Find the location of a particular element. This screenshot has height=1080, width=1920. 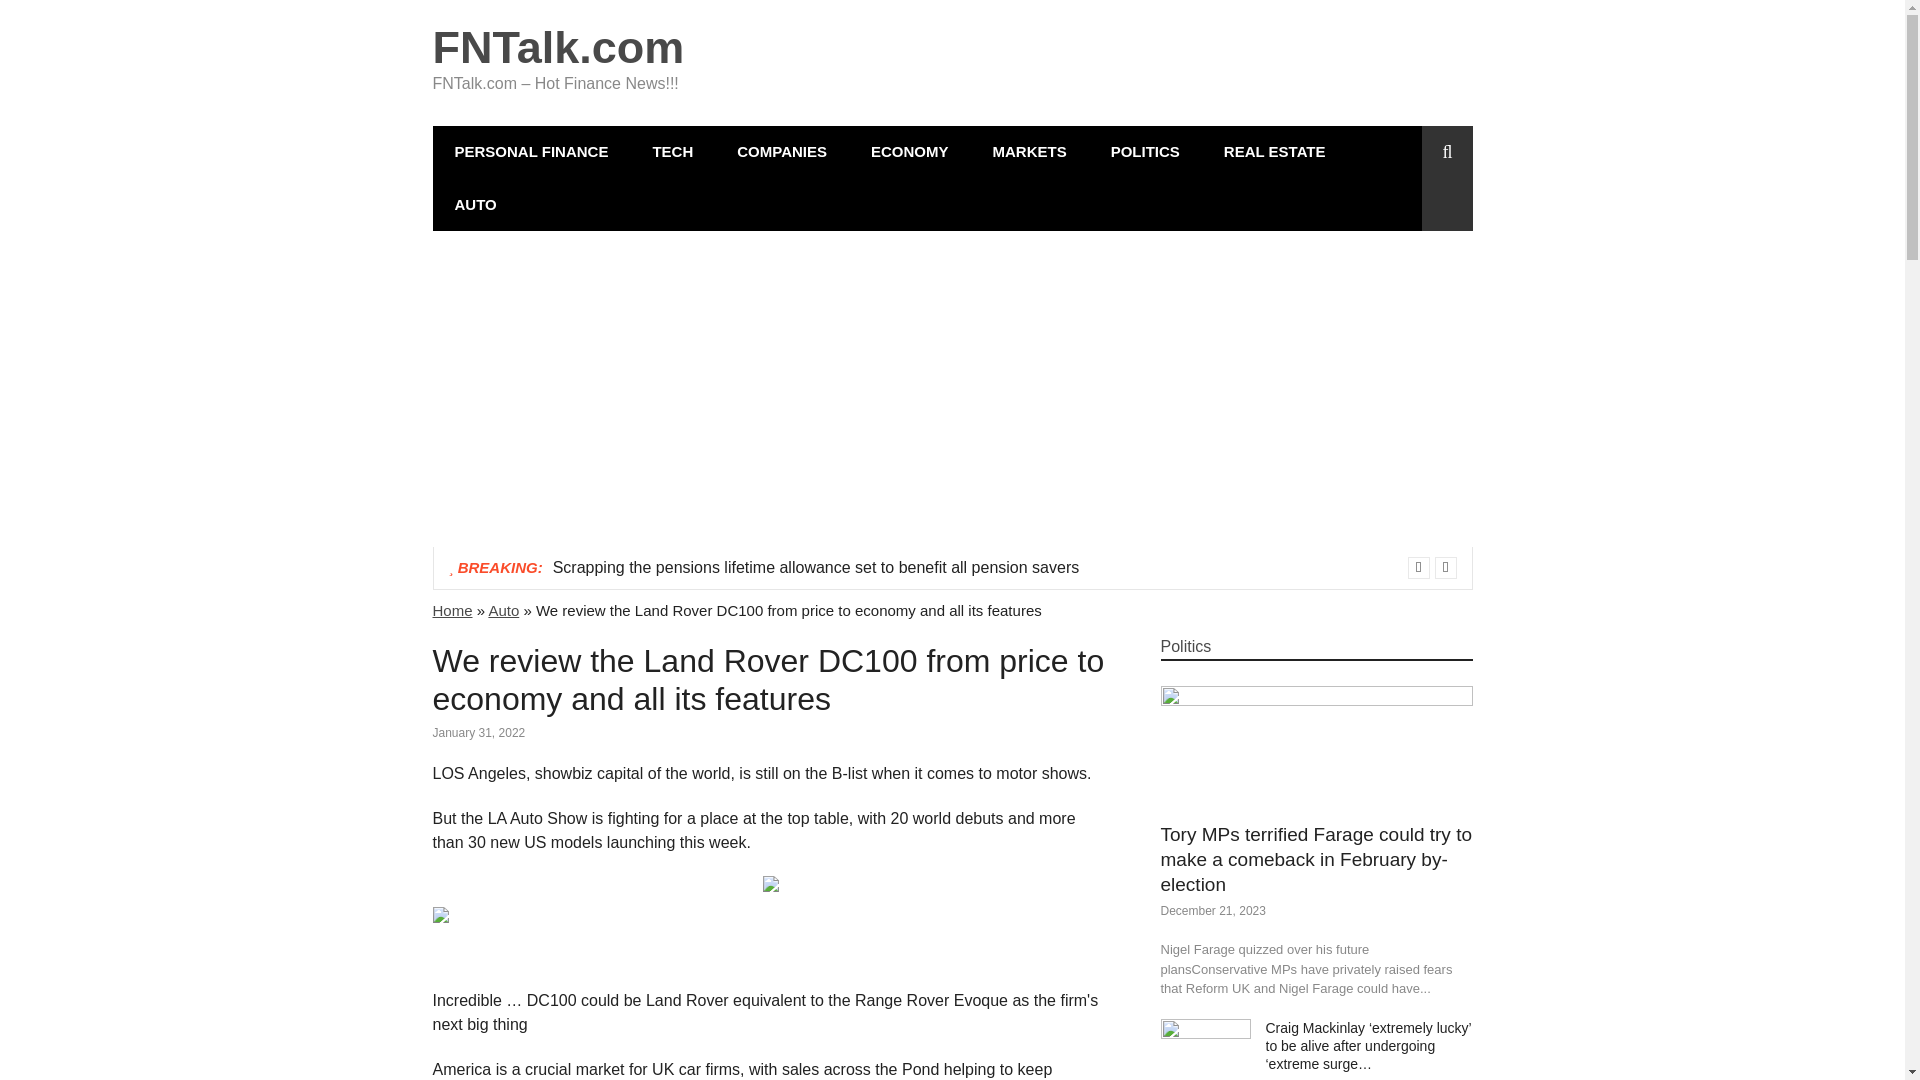

MARKETS is located at coordinates (1028, 152).